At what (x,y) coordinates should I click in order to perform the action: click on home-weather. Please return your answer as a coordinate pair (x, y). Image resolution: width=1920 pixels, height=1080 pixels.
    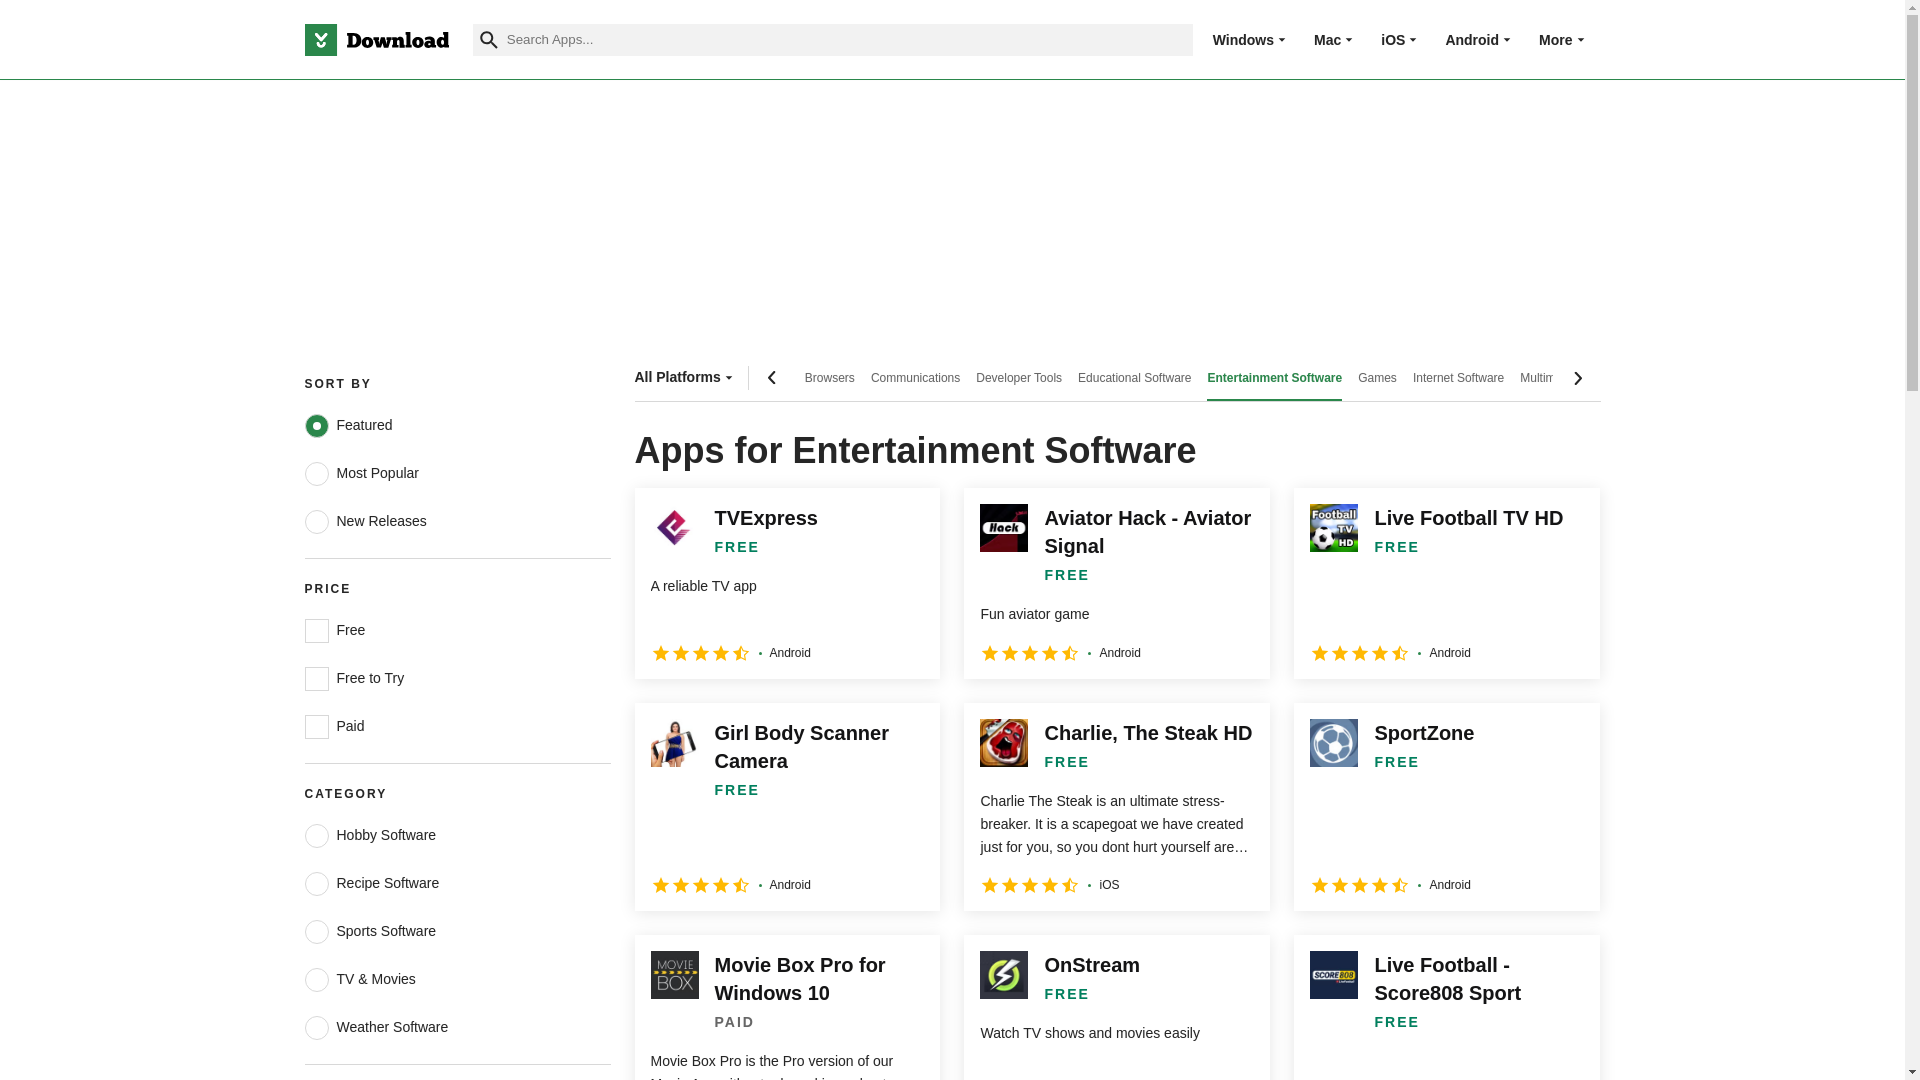
    Looking at the image, I should click on (316, 1028).